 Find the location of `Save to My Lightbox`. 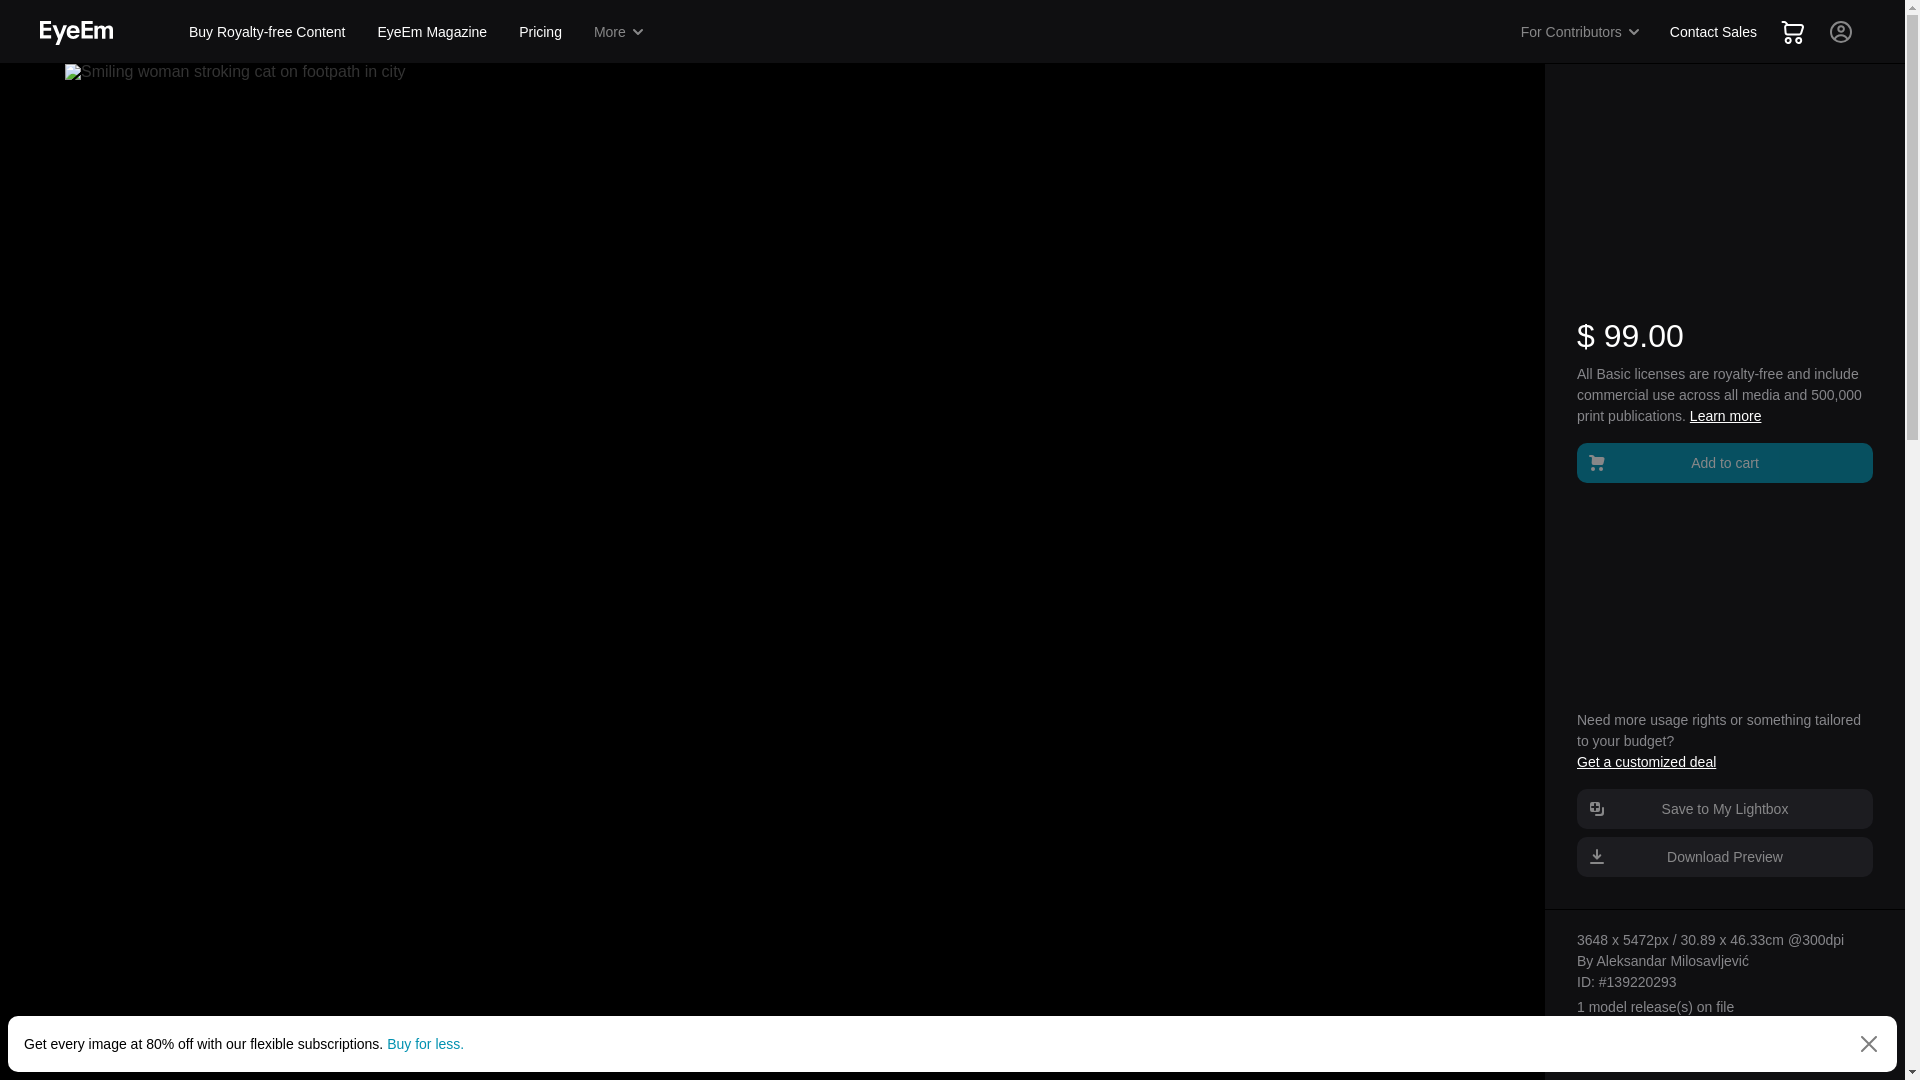

Save to My Lightbox is located at coordinates (1724, 809).